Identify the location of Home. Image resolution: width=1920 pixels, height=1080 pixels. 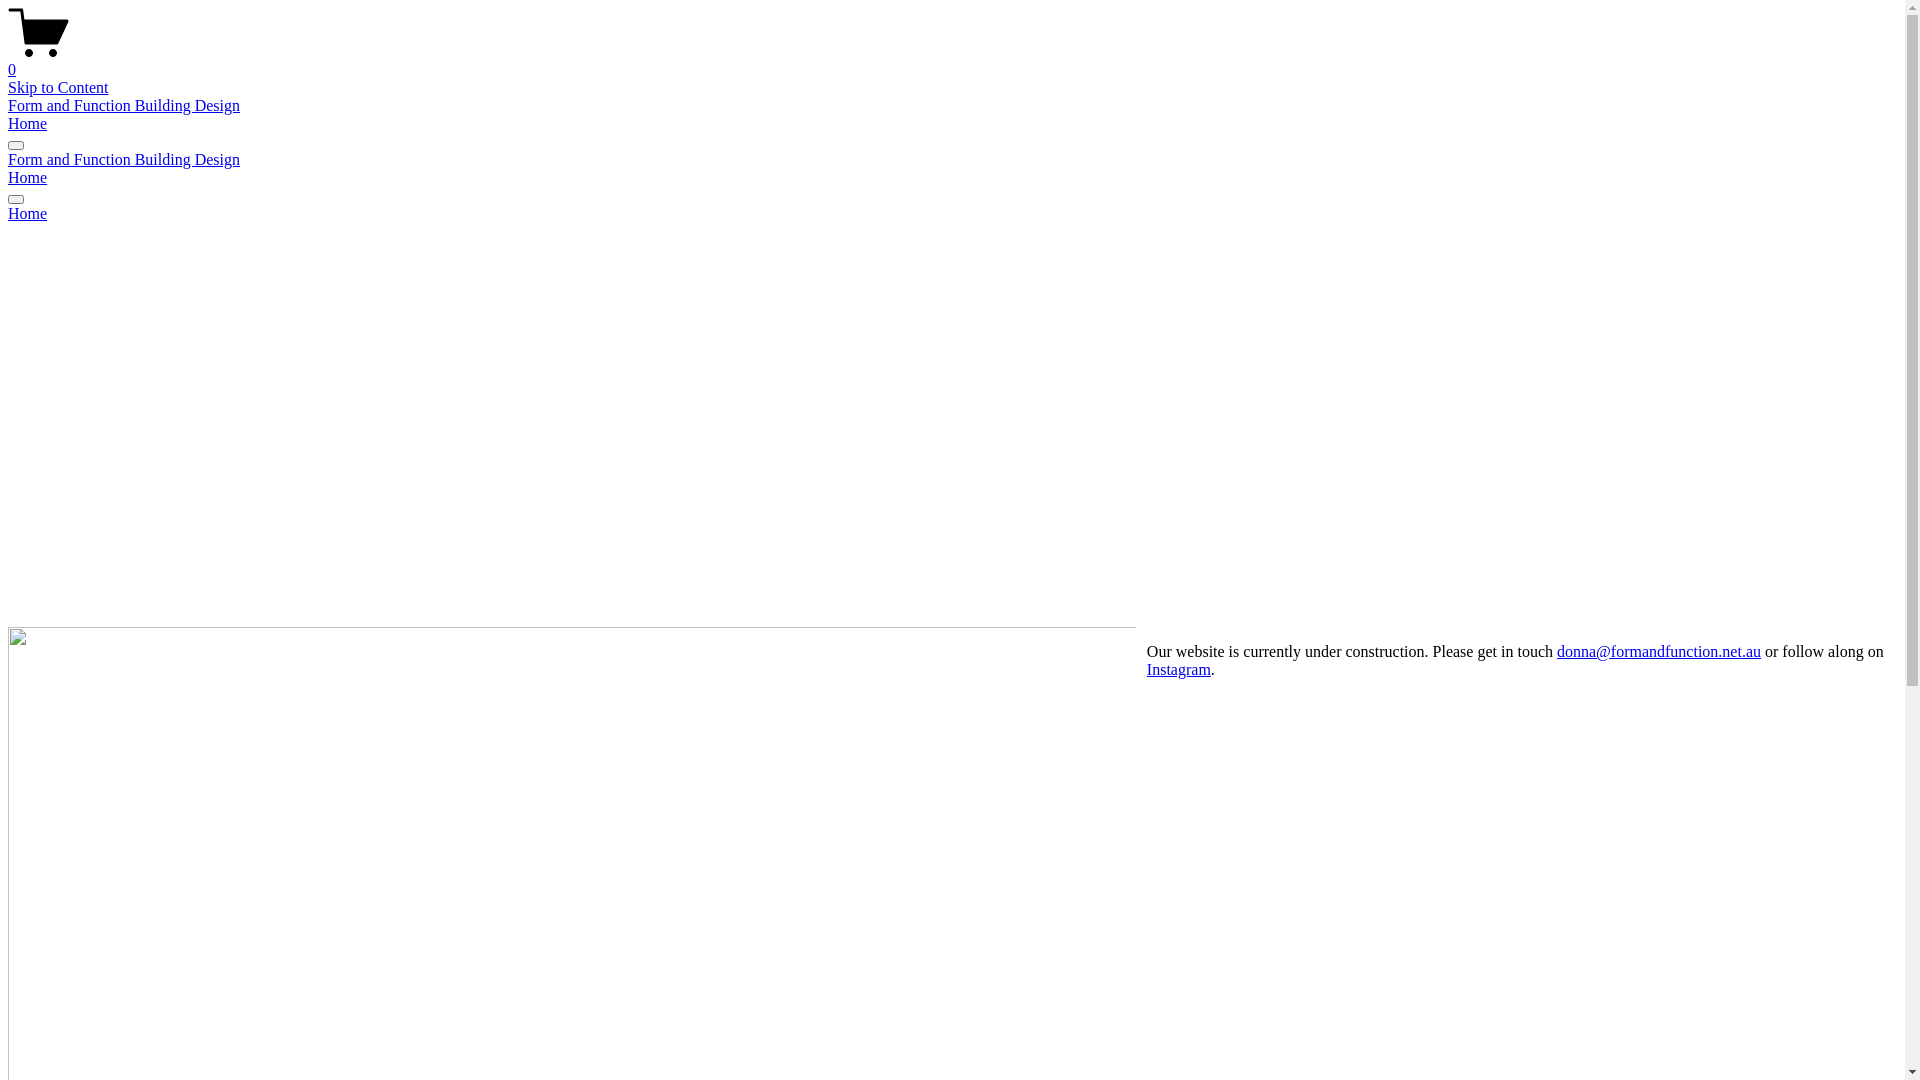
(28, 178).